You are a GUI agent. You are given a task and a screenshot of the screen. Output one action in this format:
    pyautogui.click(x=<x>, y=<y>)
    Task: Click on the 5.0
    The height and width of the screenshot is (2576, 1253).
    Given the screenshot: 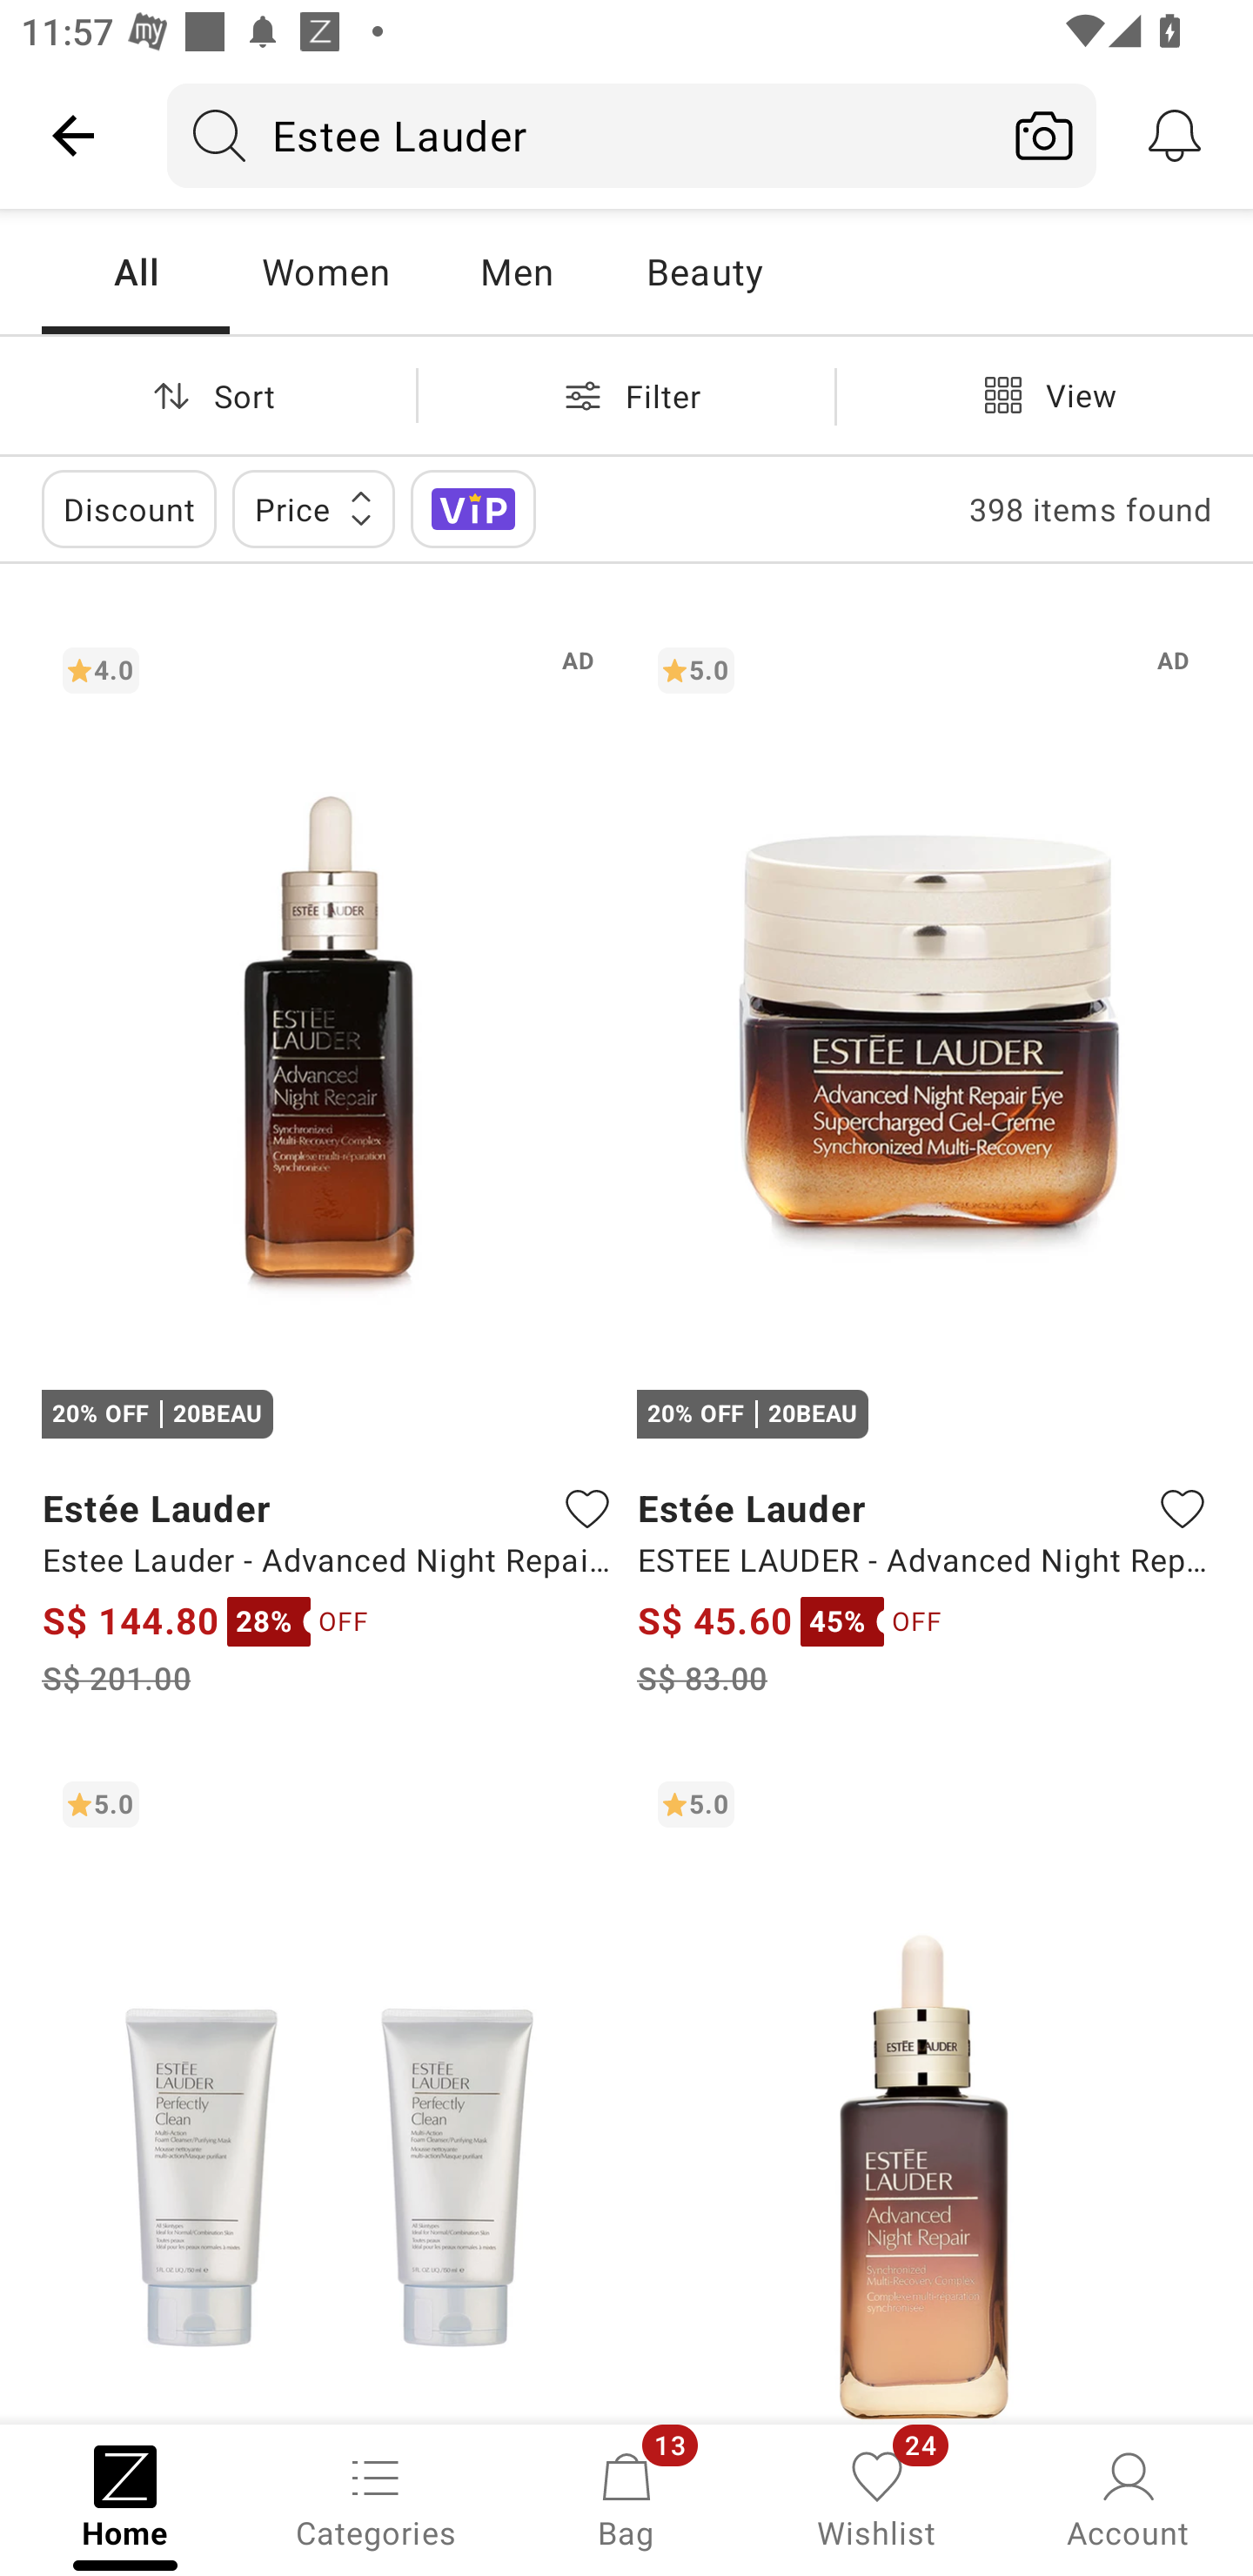 What is the action you would take?
    pyautogui.click(x=329, y=2091)
    